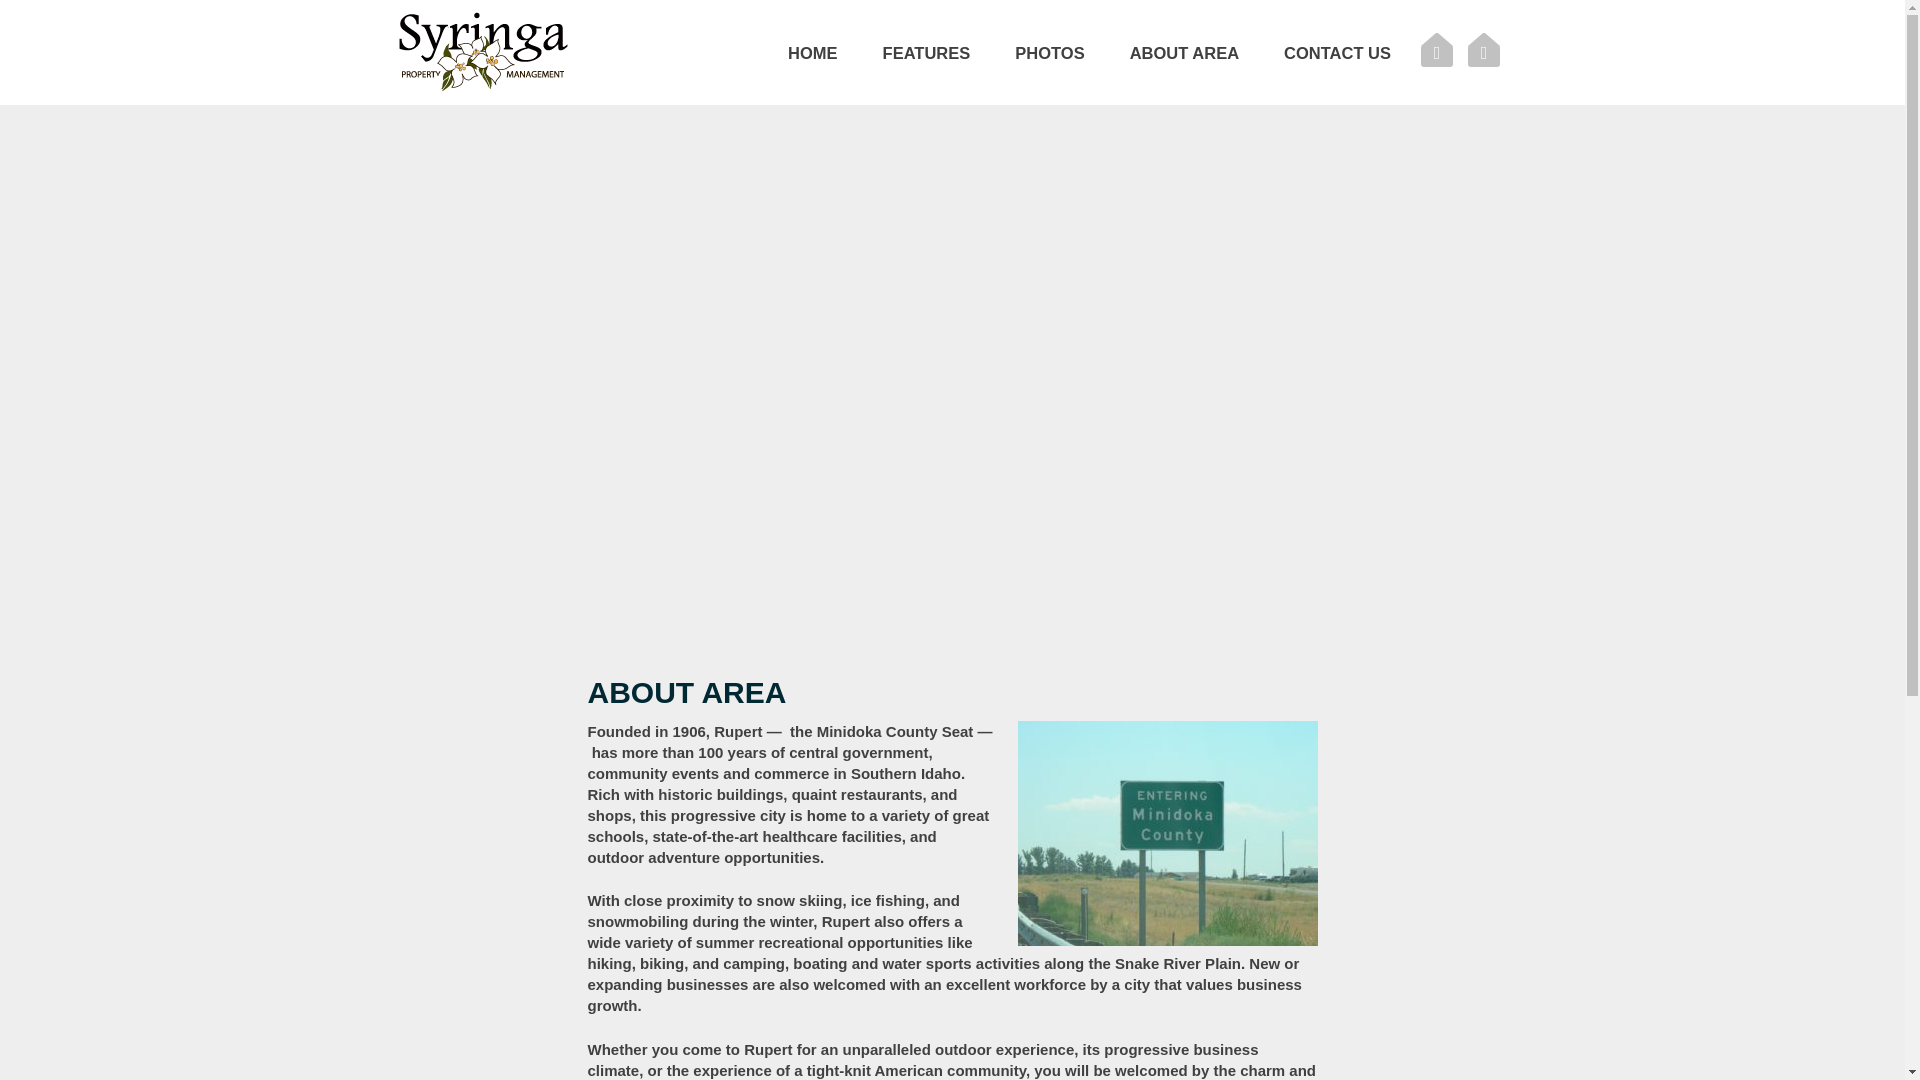 This screenshot has width=1920, height=1080. What do you see at coordinates (1050, 52) in the screenshot?
I see `PHOTOS` at bounding box center [1050, 52].